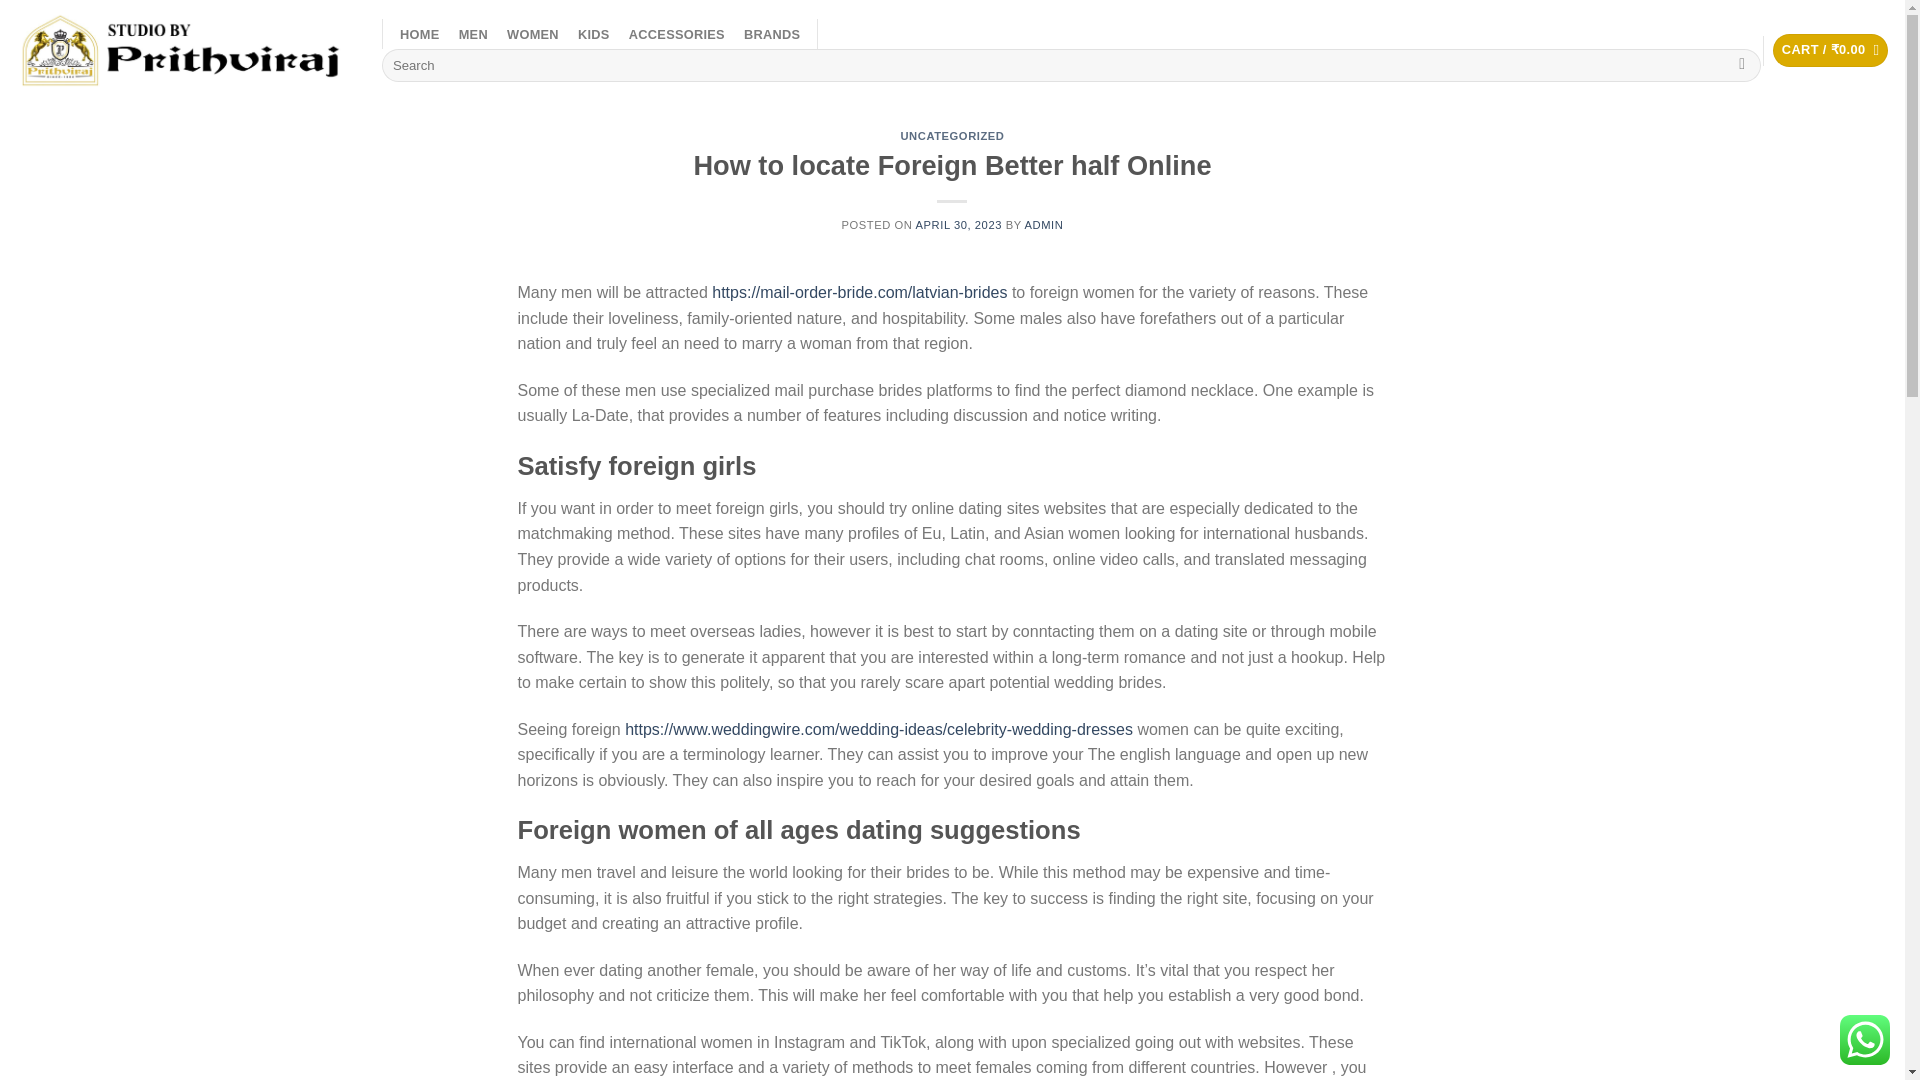  Describe the element at coordinates (183, 49) in the screenshot. I see `Studio By Prithviraj` at that location.